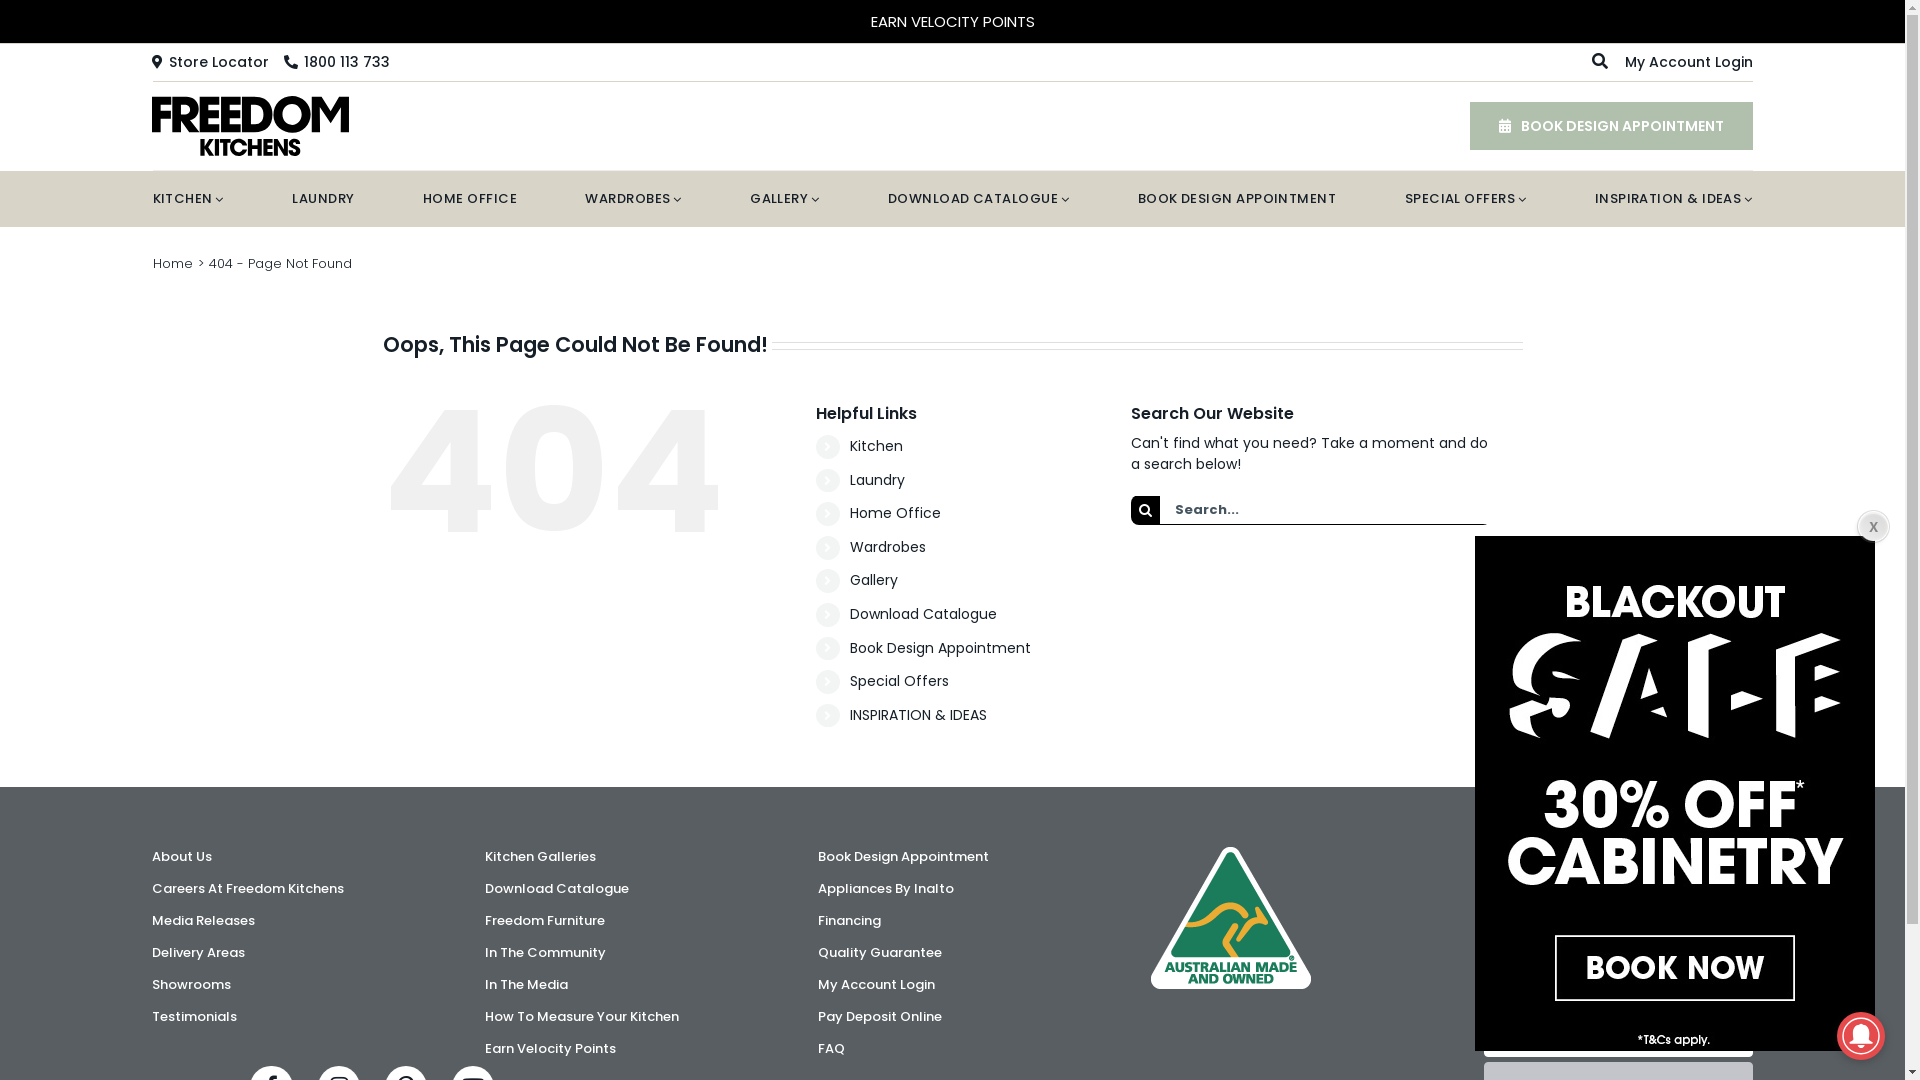  I want to click on Store Locator, so click(210, 62).